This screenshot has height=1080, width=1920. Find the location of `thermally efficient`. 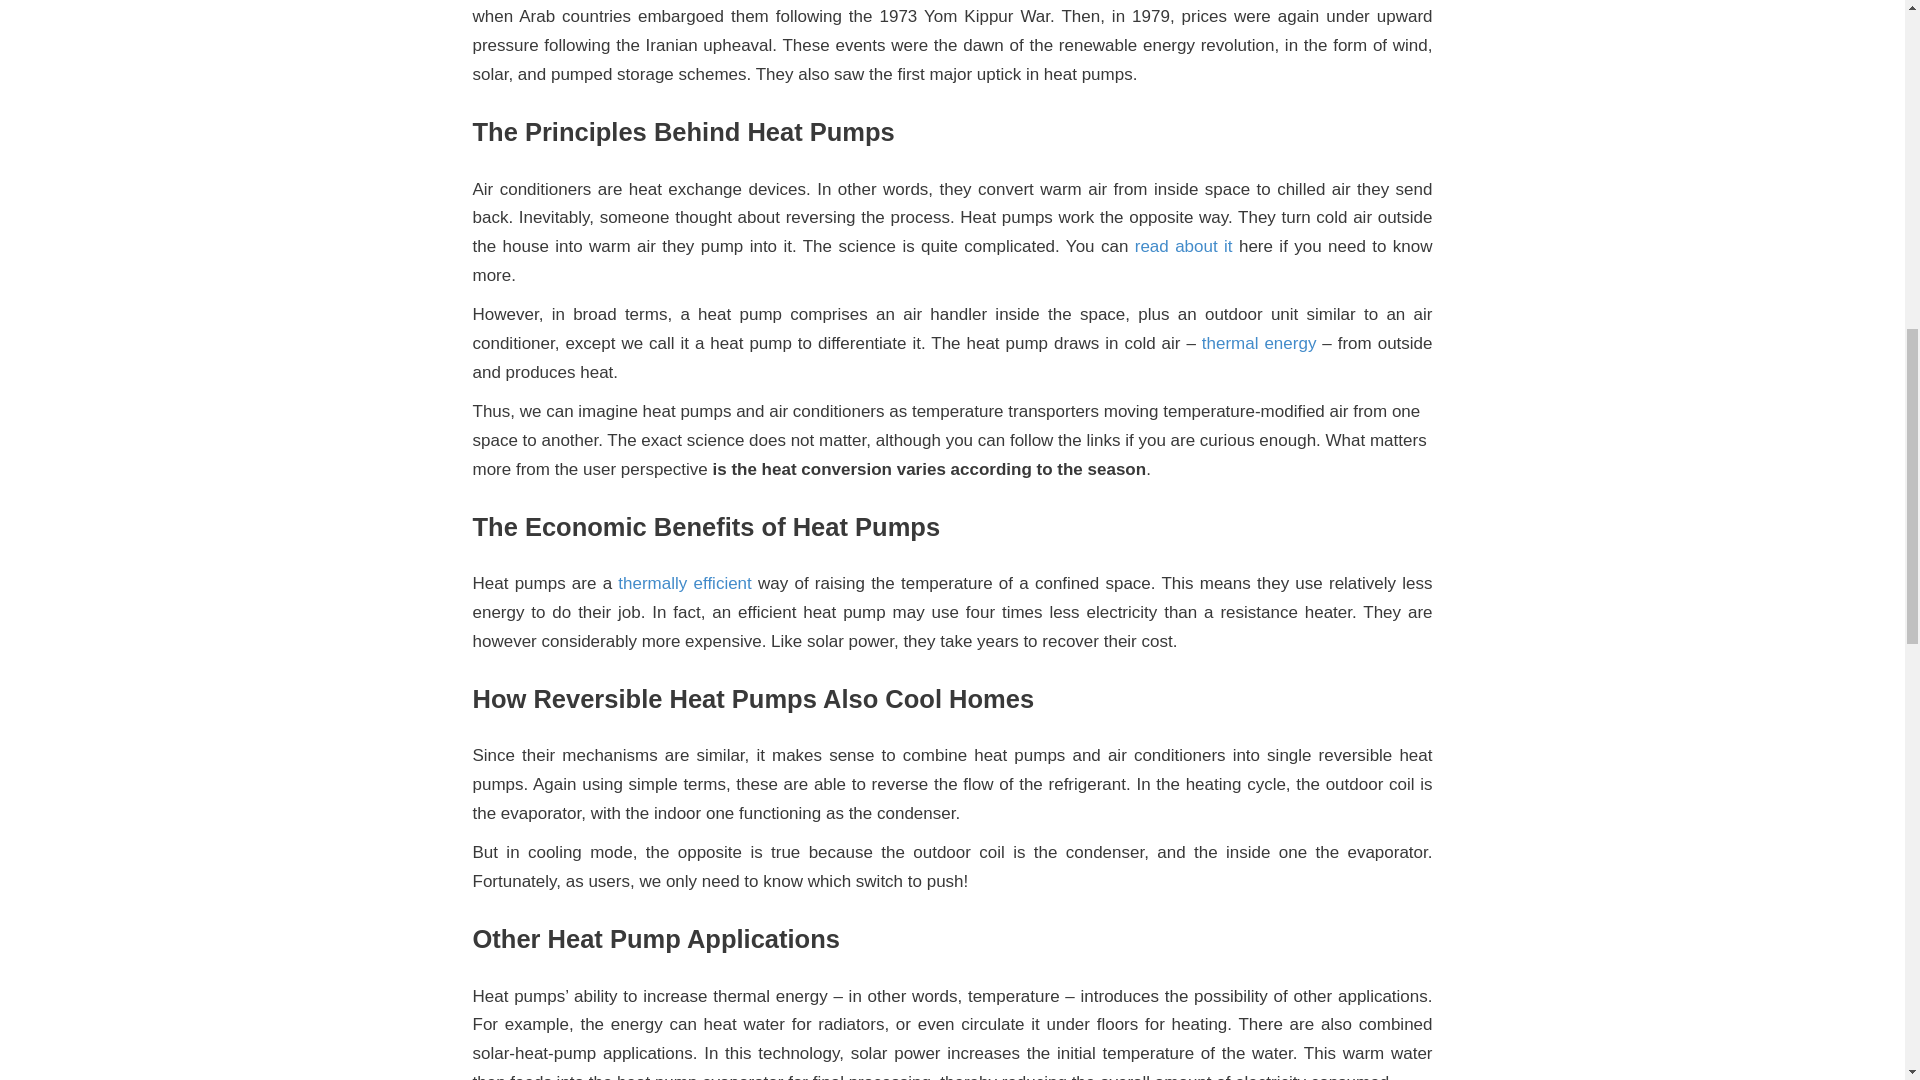

thermally efficient is located at coordinates (684, 582).